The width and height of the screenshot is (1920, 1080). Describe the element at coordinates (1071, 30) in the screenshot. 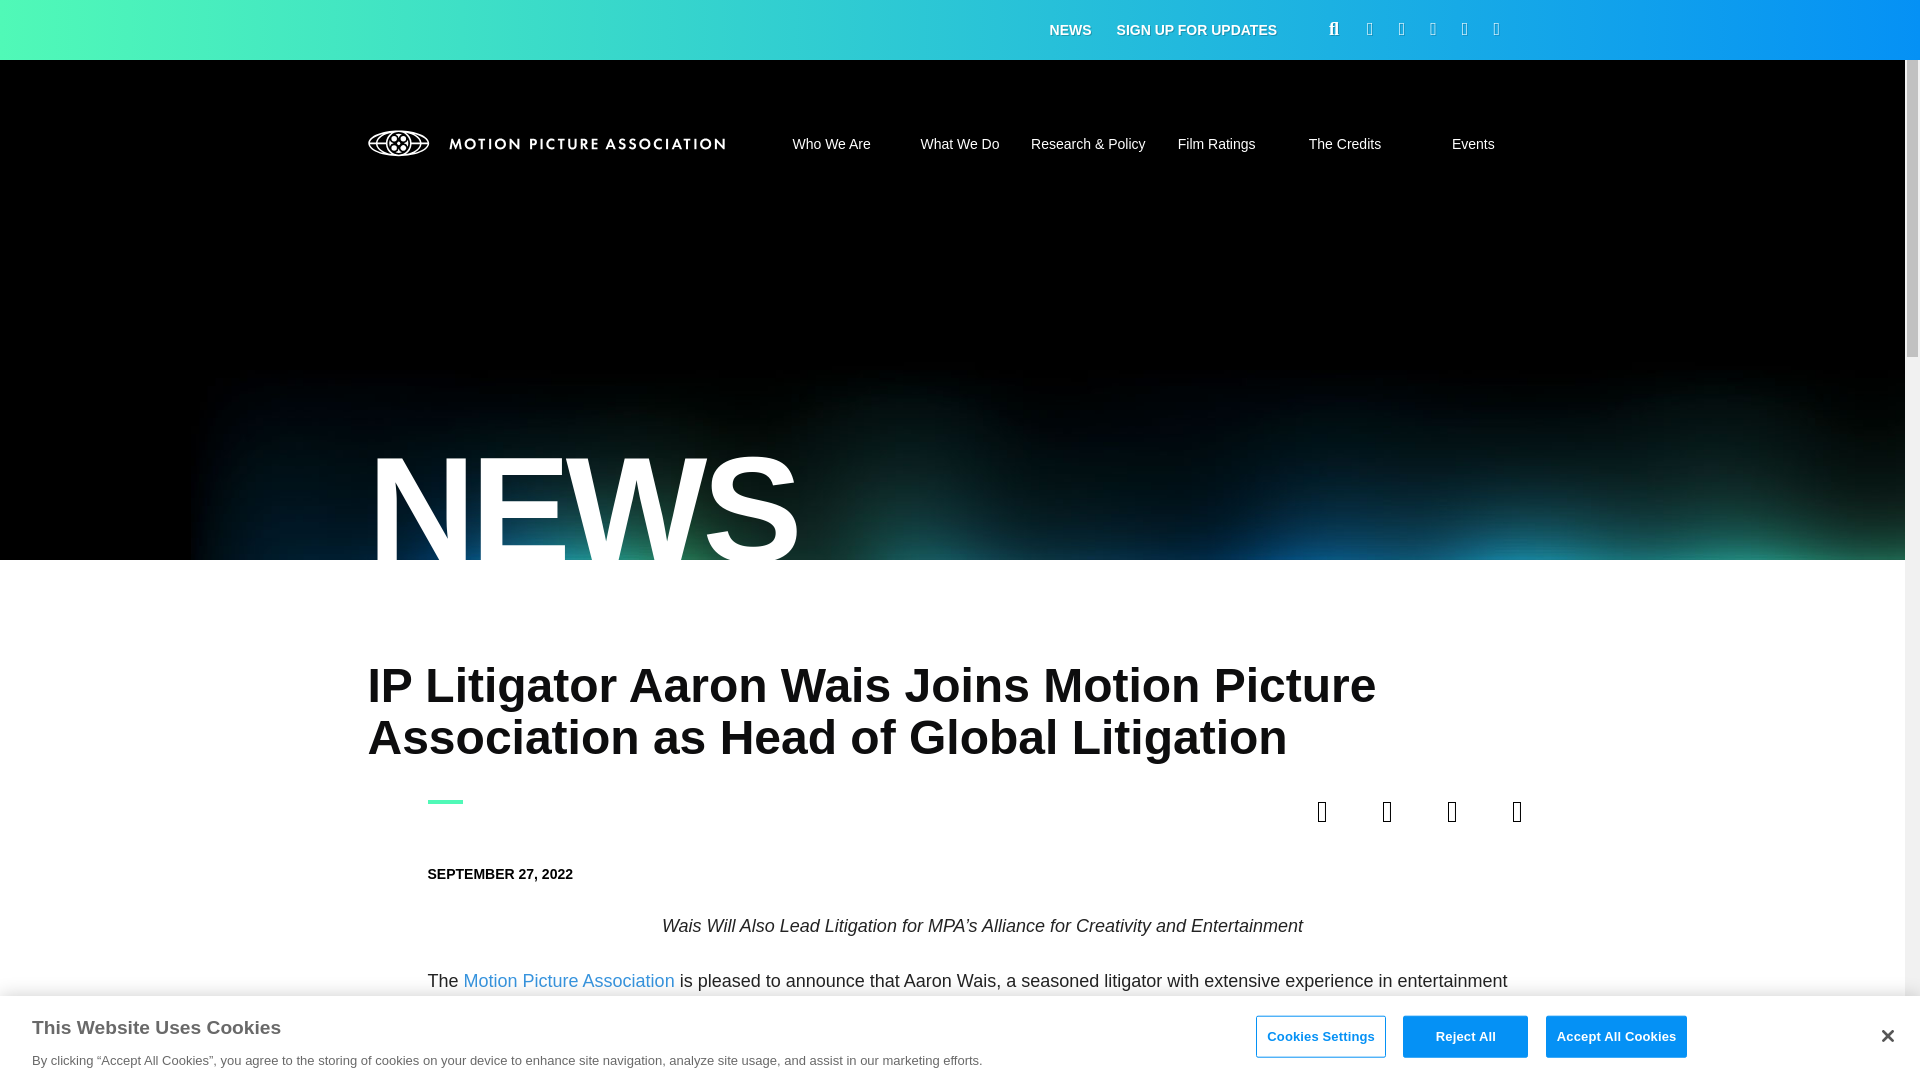

I see `NEWS` at that location.